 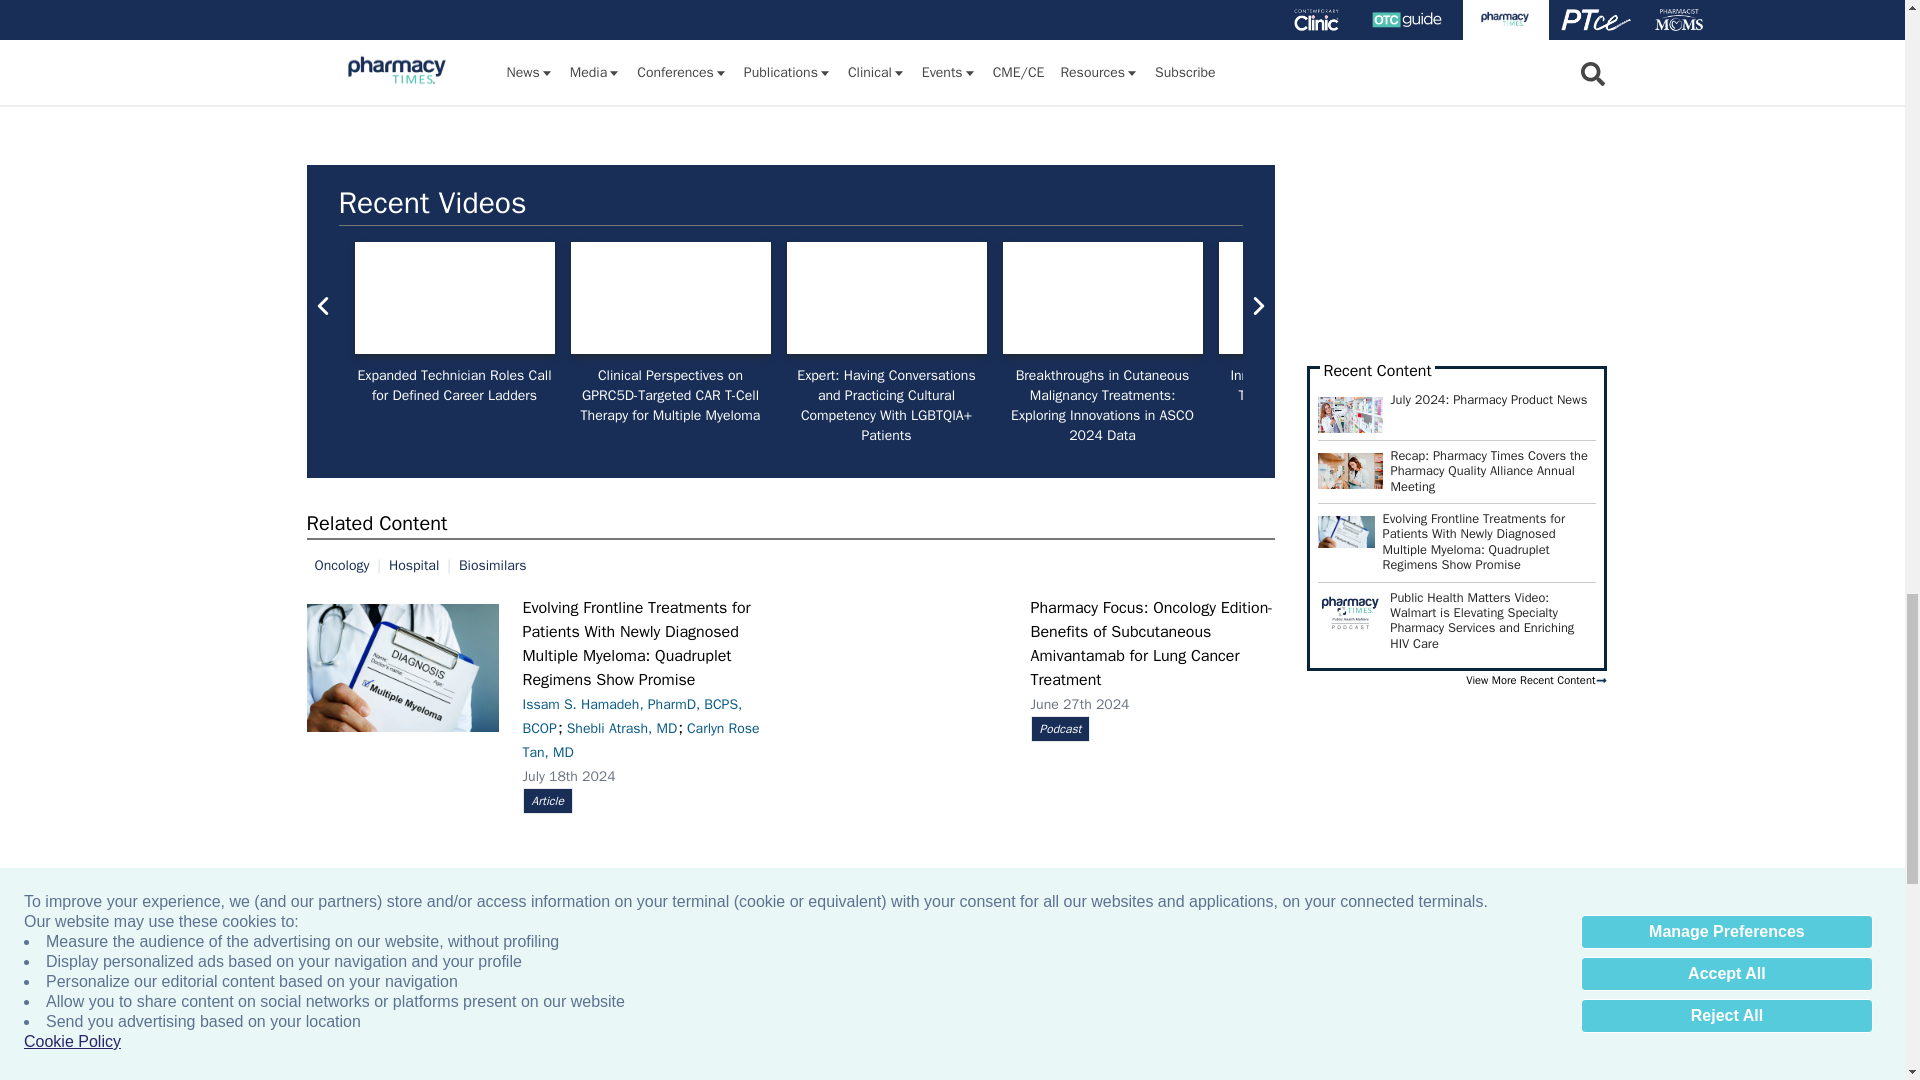 What do you see at coordinates (454, 298) in the screenshot?
I see `Expanded Technician Roles Call for Defined Career Ladders` at bounding box center [454, 298].